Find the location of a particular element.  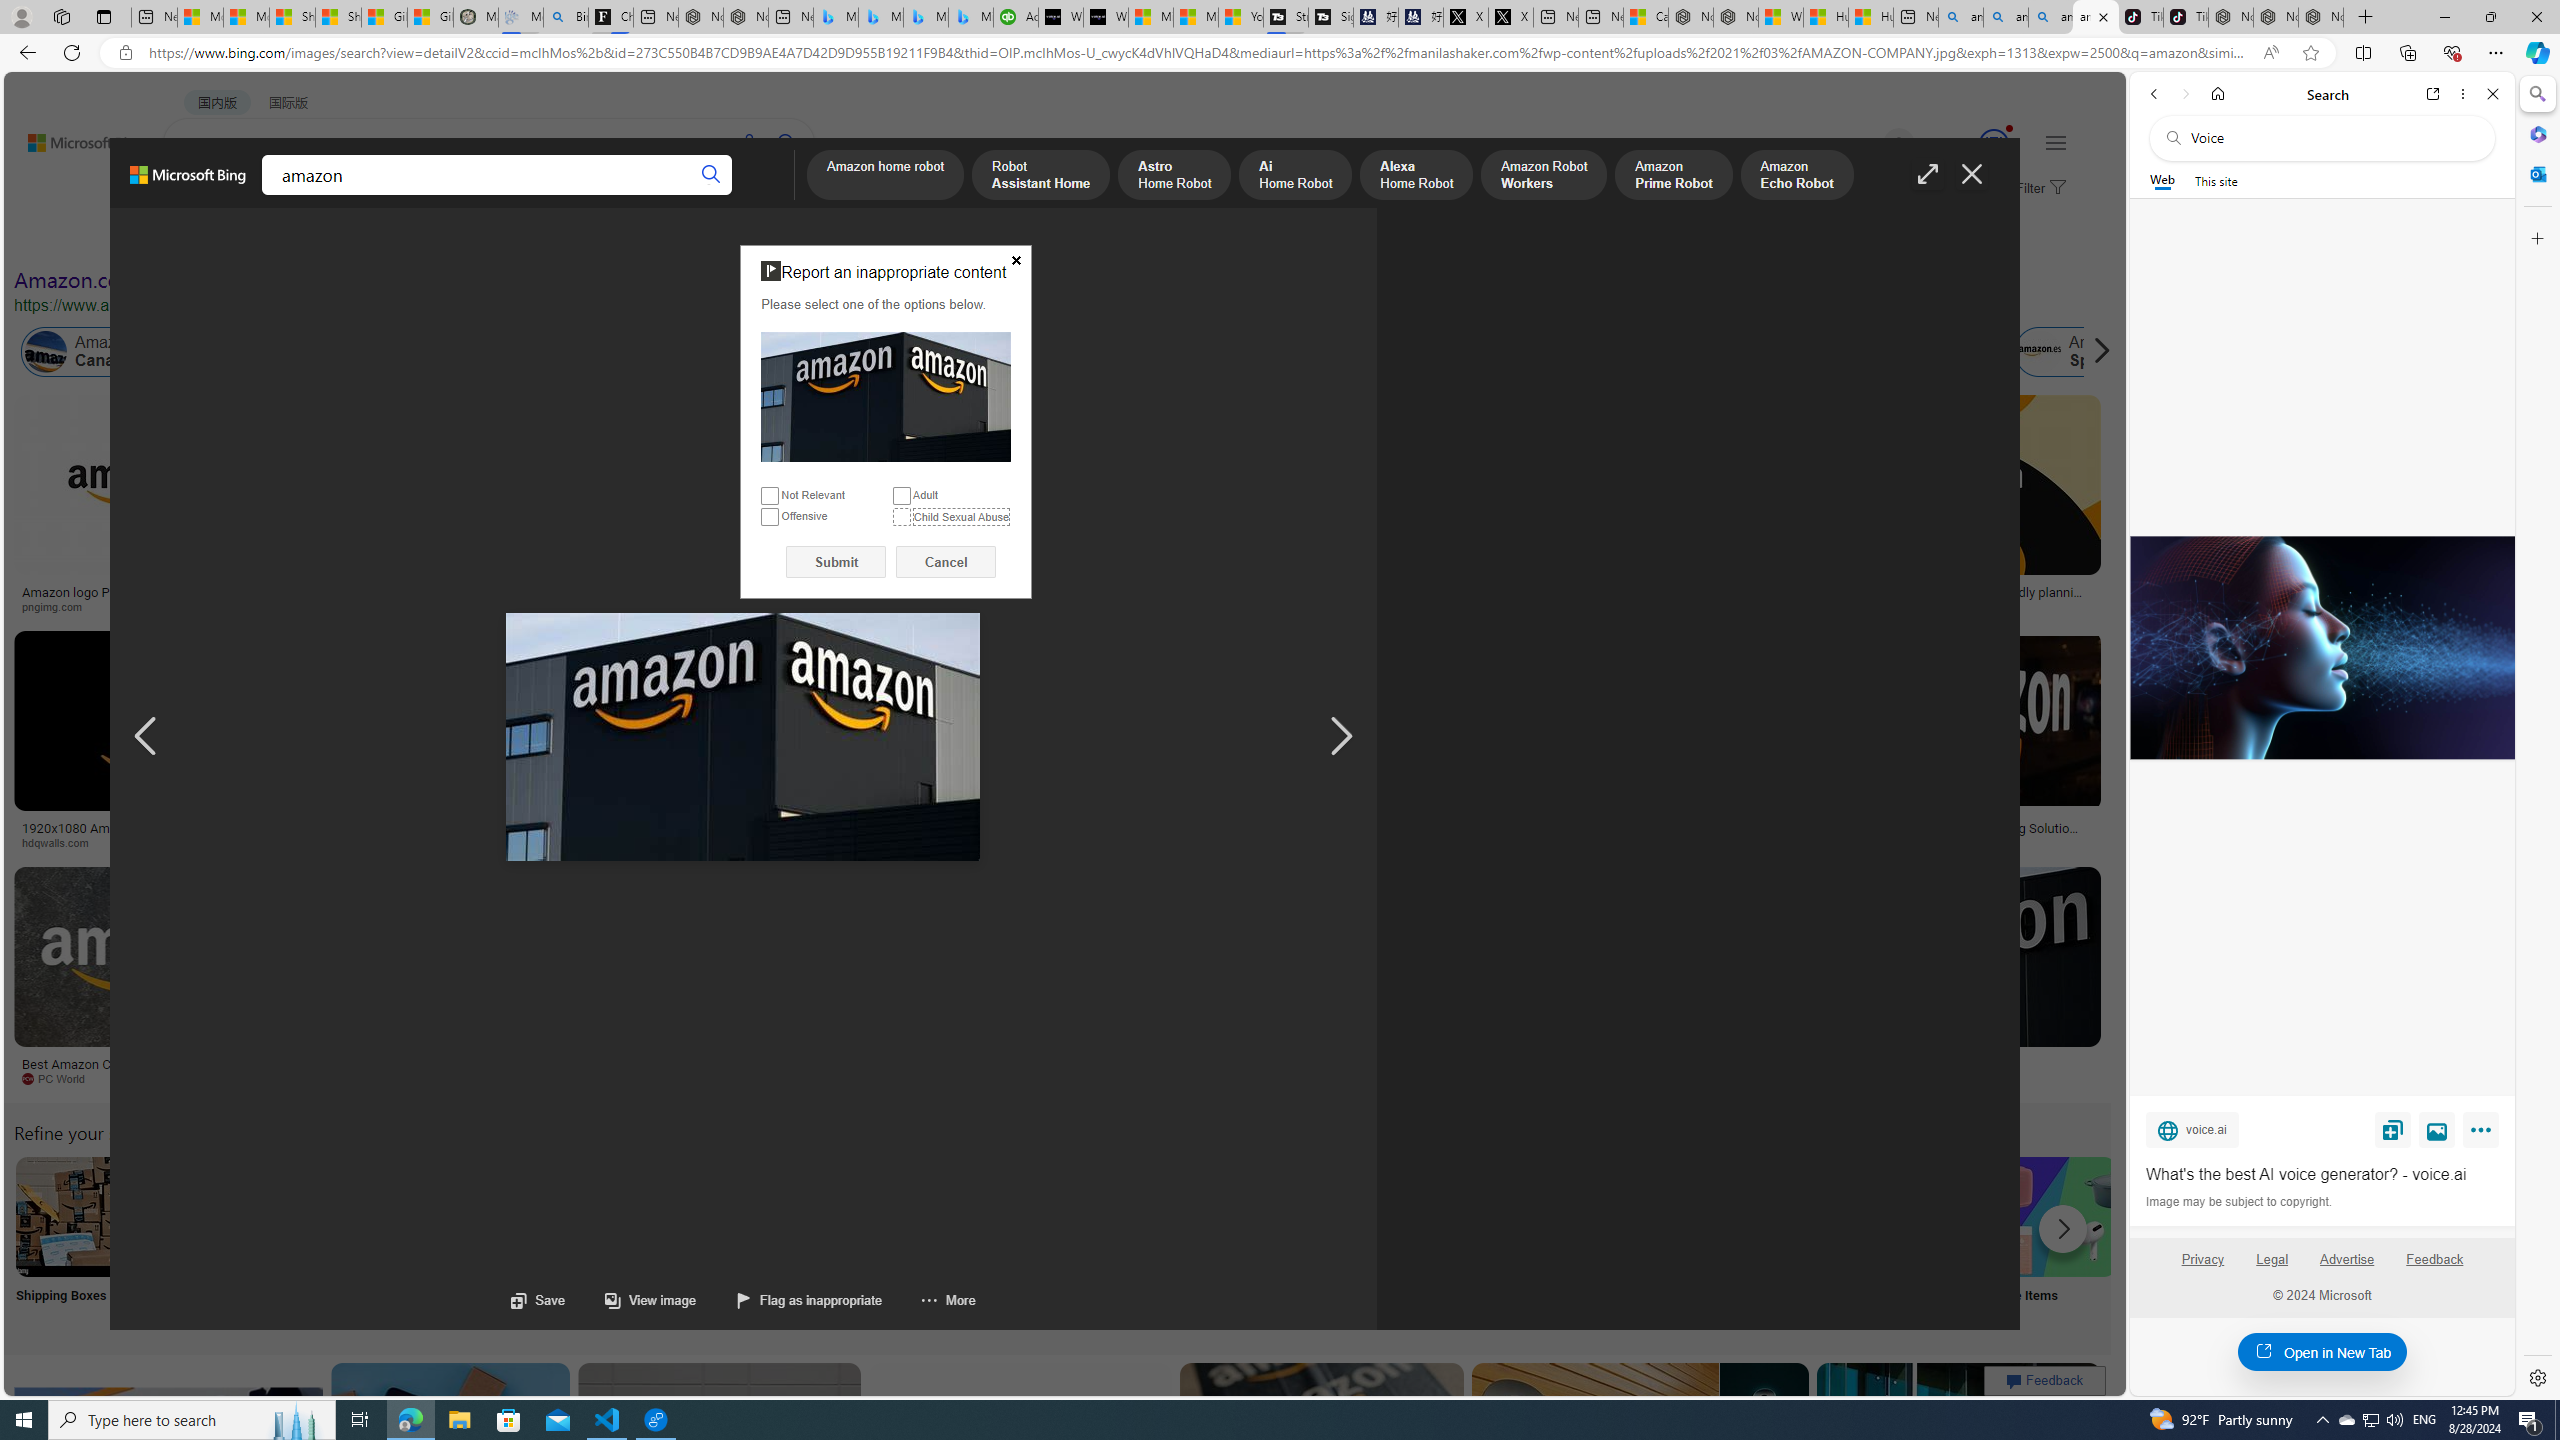

Amazon.com.au is located at coordinates (1624, 352).